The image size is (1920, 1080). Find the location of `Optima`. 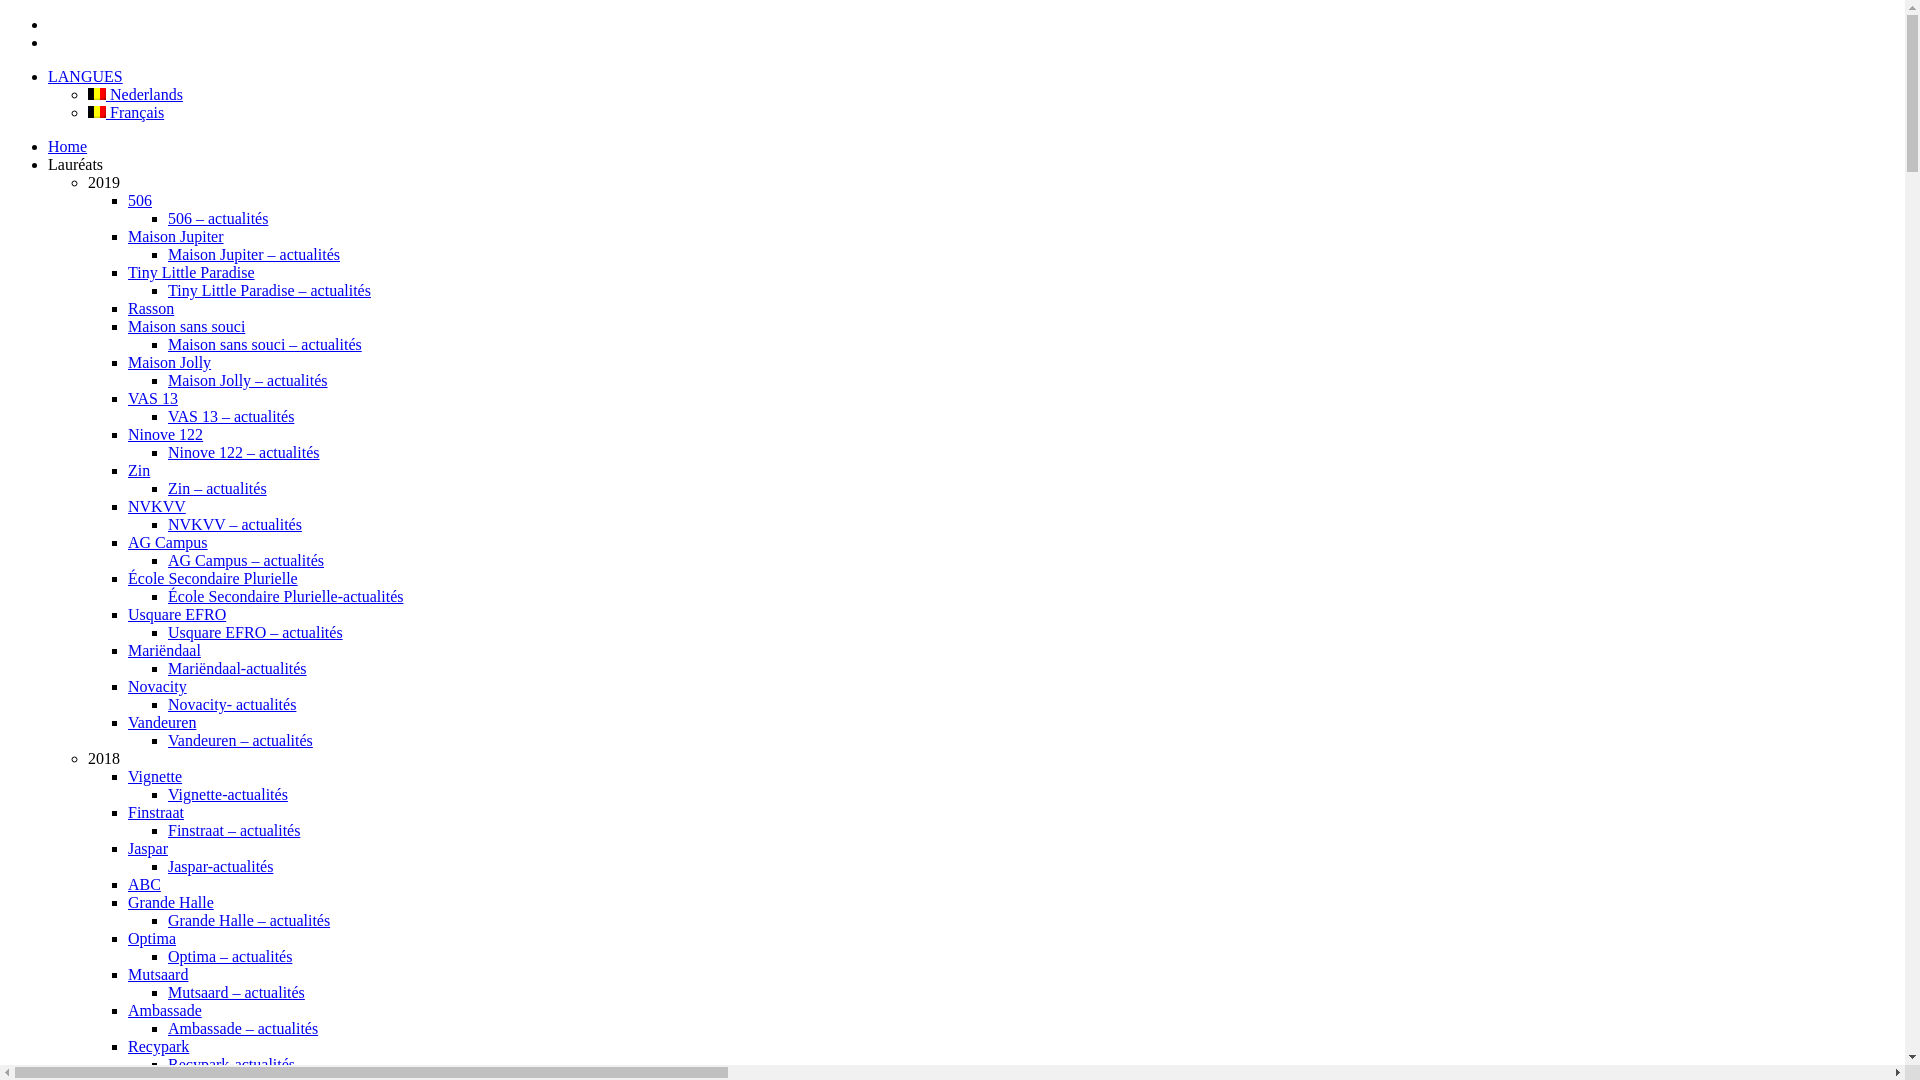

Optima is located at coordinates (152, 938).